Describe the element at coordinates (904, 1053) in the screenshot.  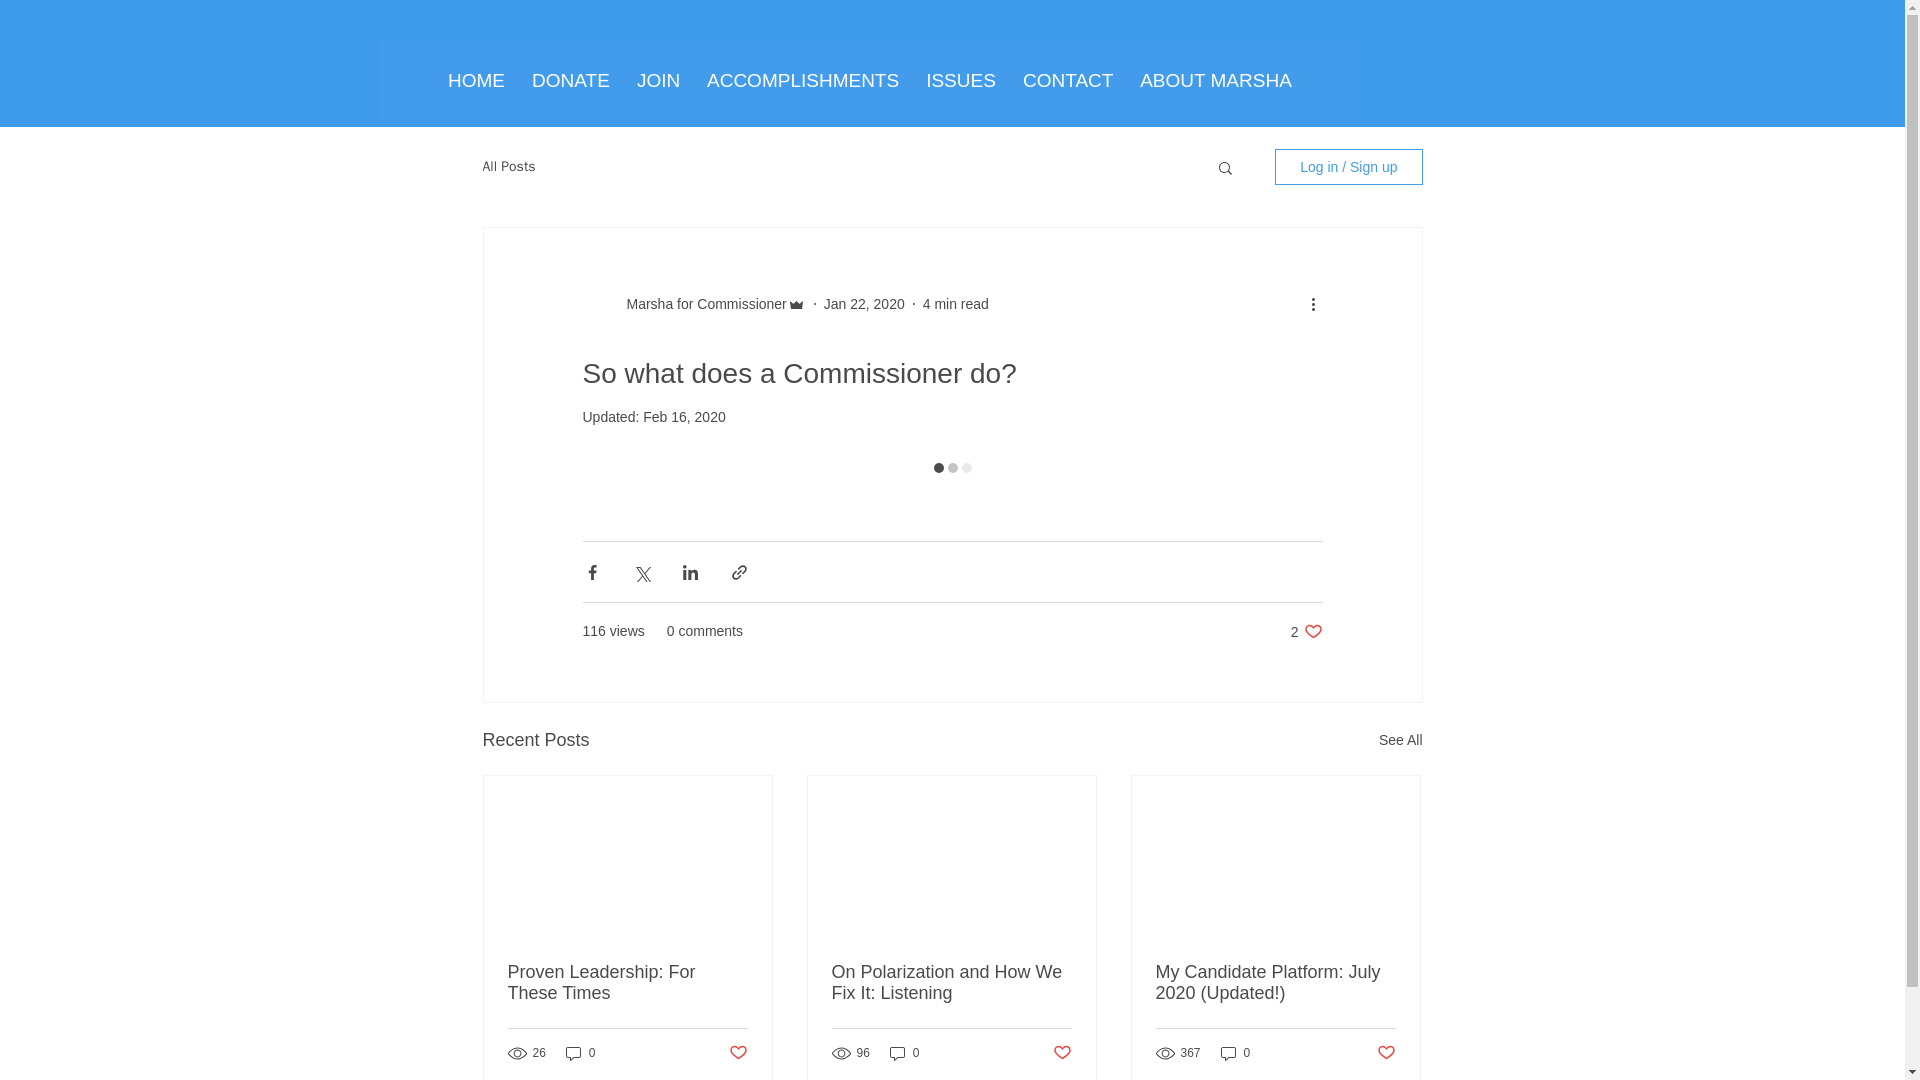
I see `0` at that location.